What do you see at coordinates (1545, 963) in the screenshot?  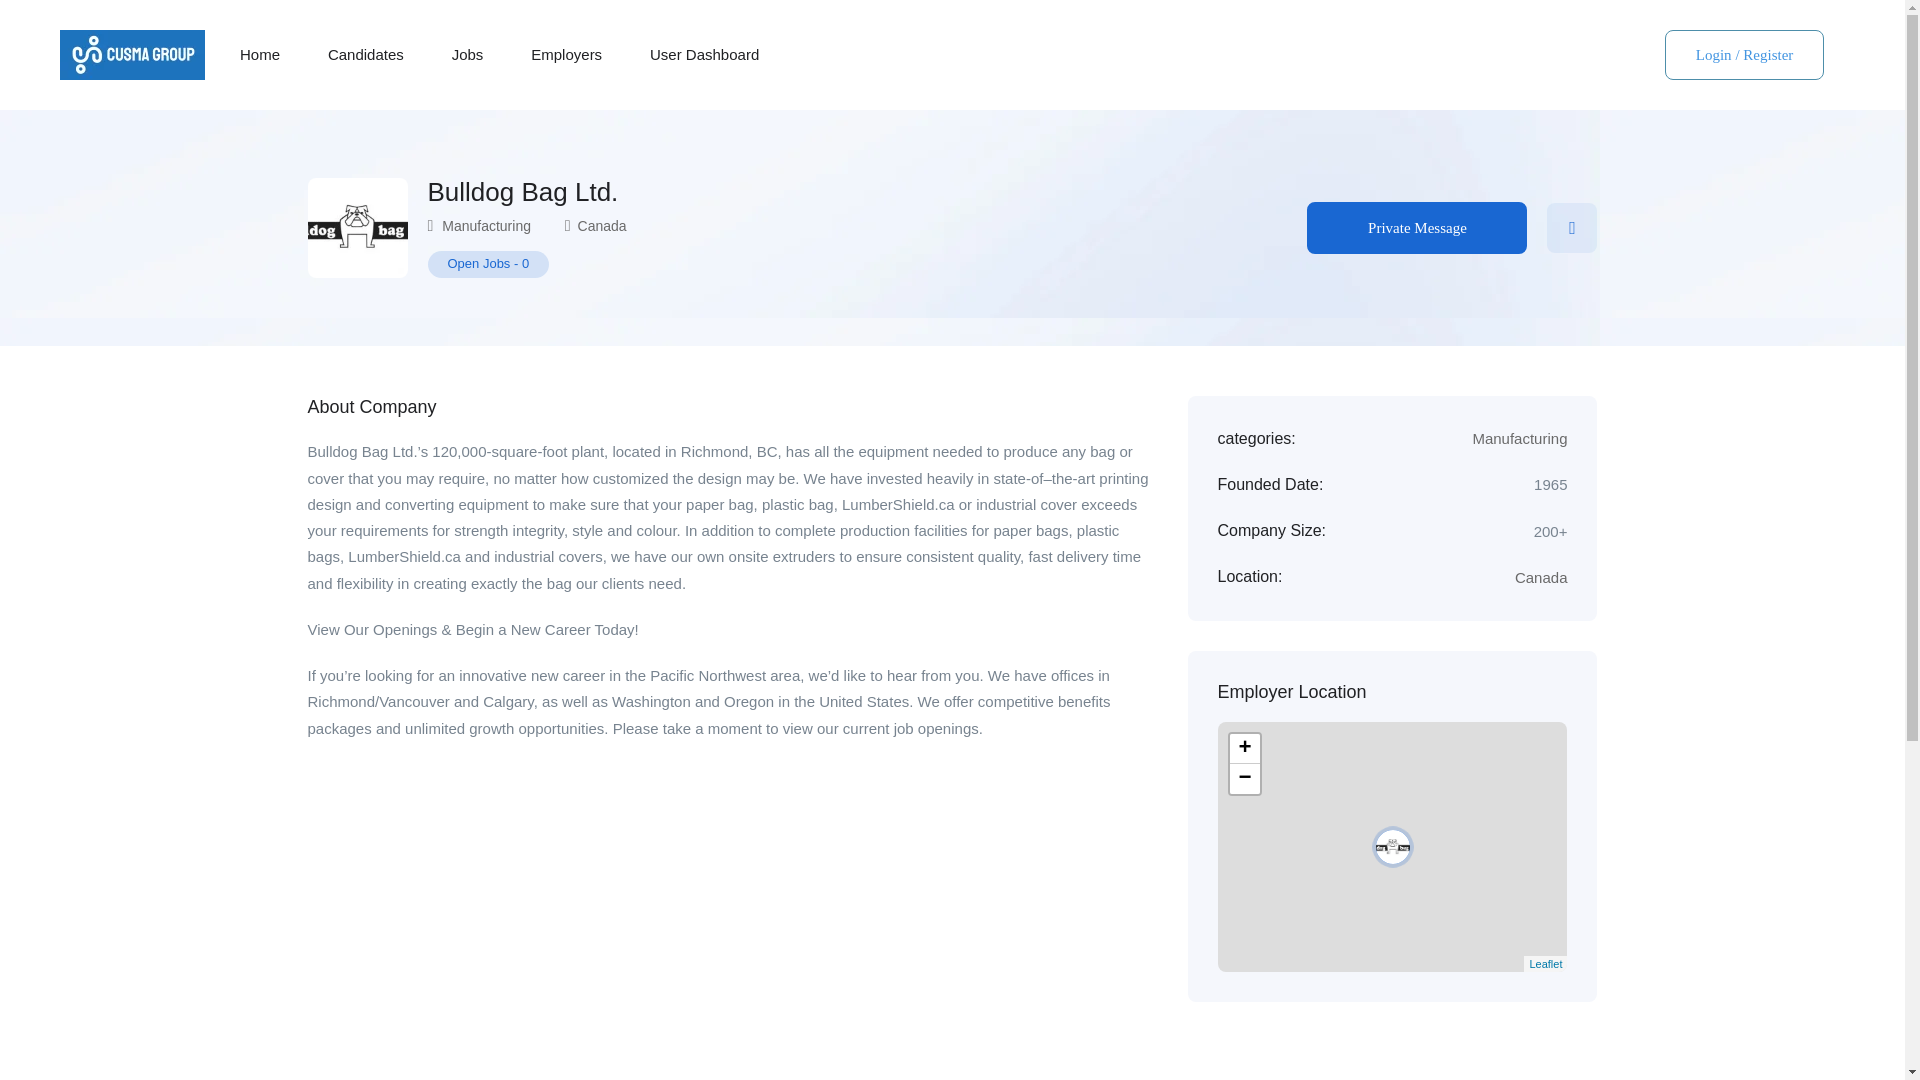 I see `A JS library for interactive maps` at bounding box center [1545, 963].